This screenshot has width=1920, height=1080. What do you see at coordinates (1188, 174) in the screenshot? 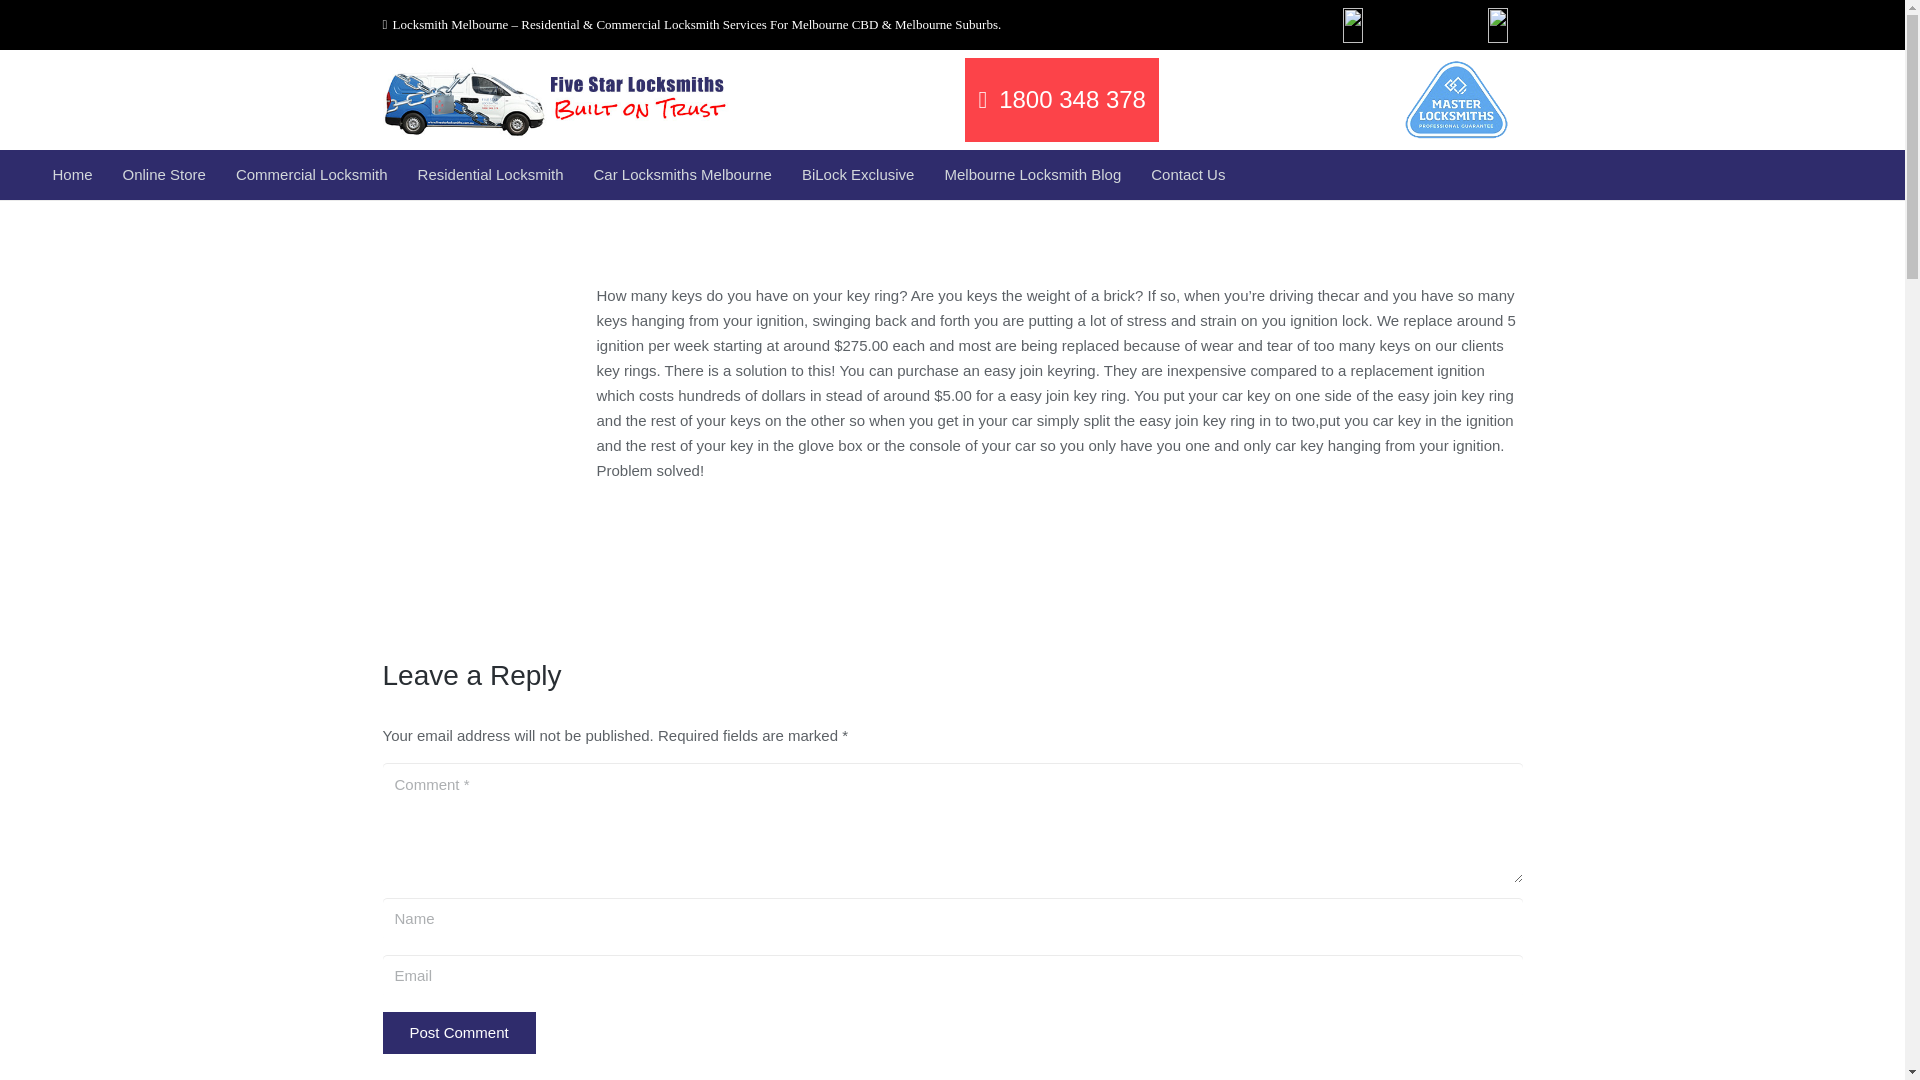
I see `Contact Us` at bounding box center [1188, 174].